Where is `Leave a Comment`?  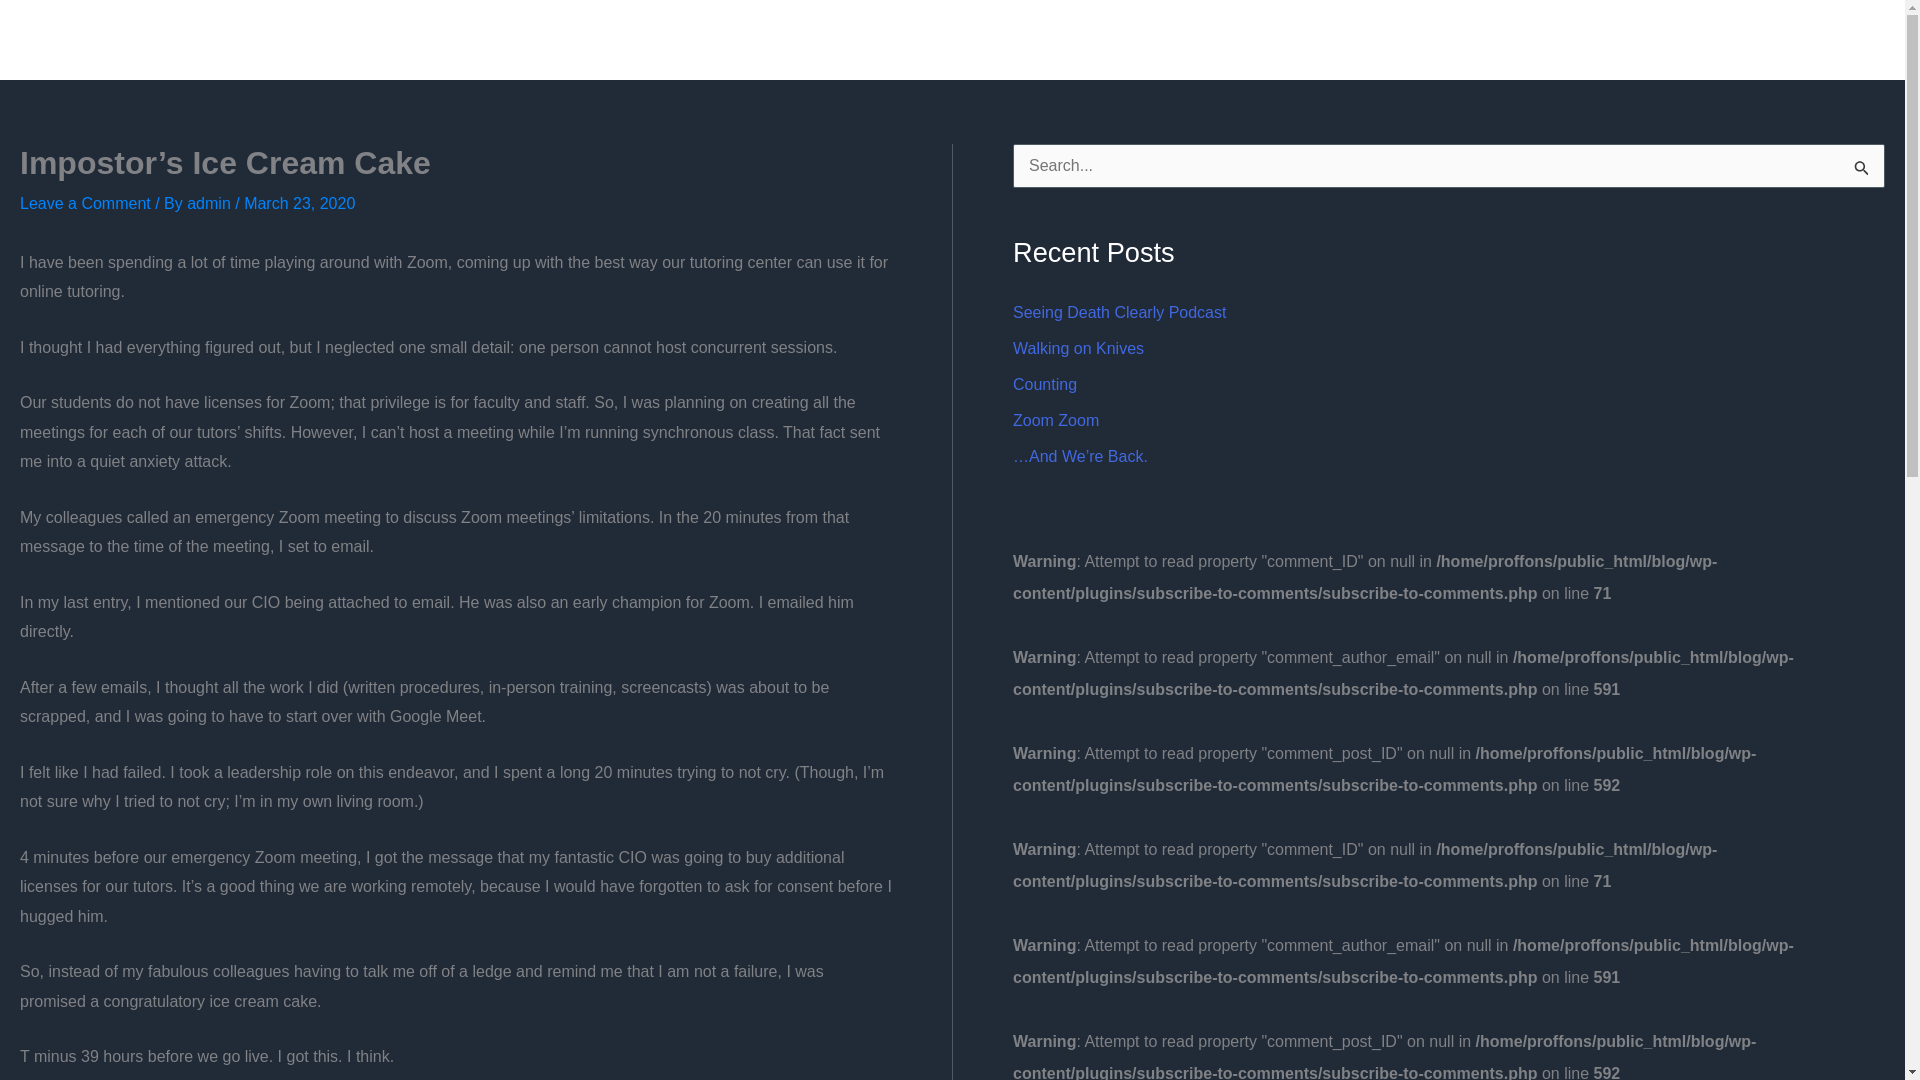 Leave a Comment is located at coordinates (85, 203).